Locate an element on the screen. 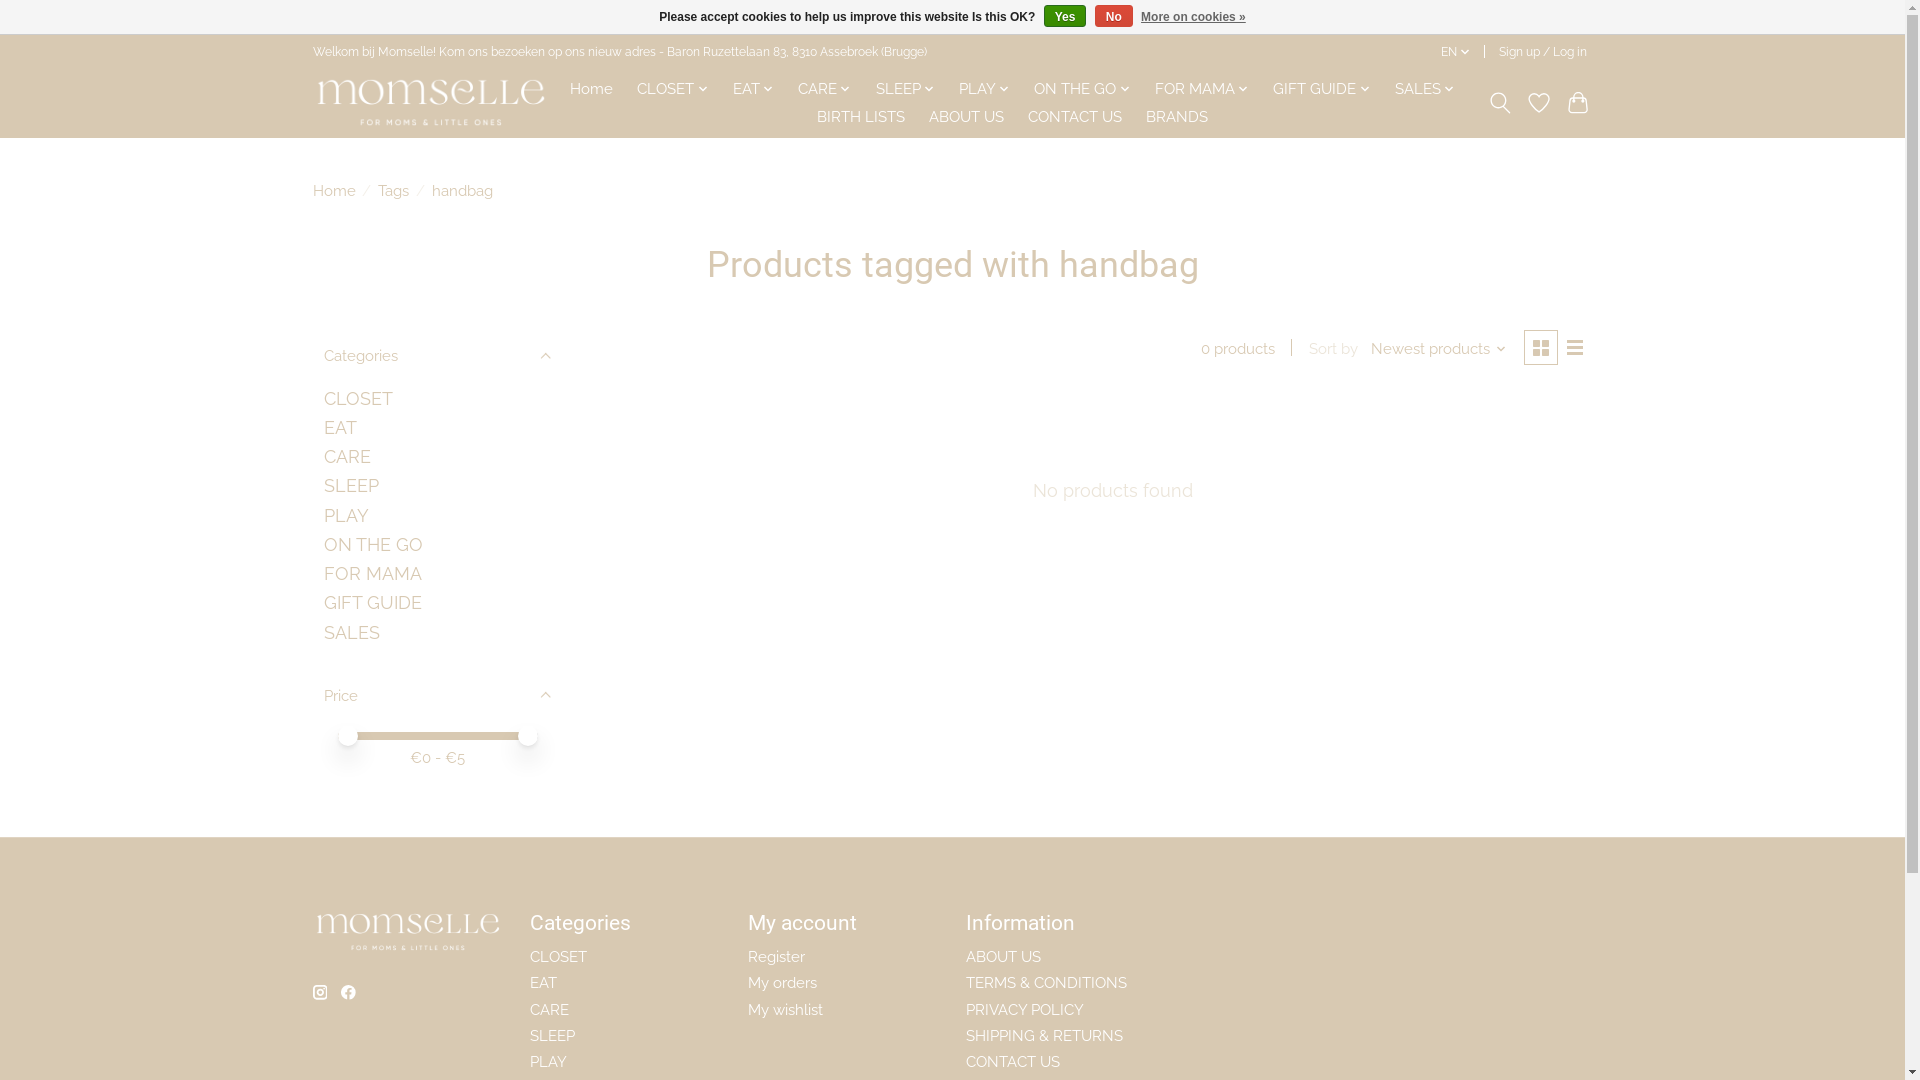 This screenshot has height=1080, width=1920. CONTACT US is located at coordinates (1075, 117).